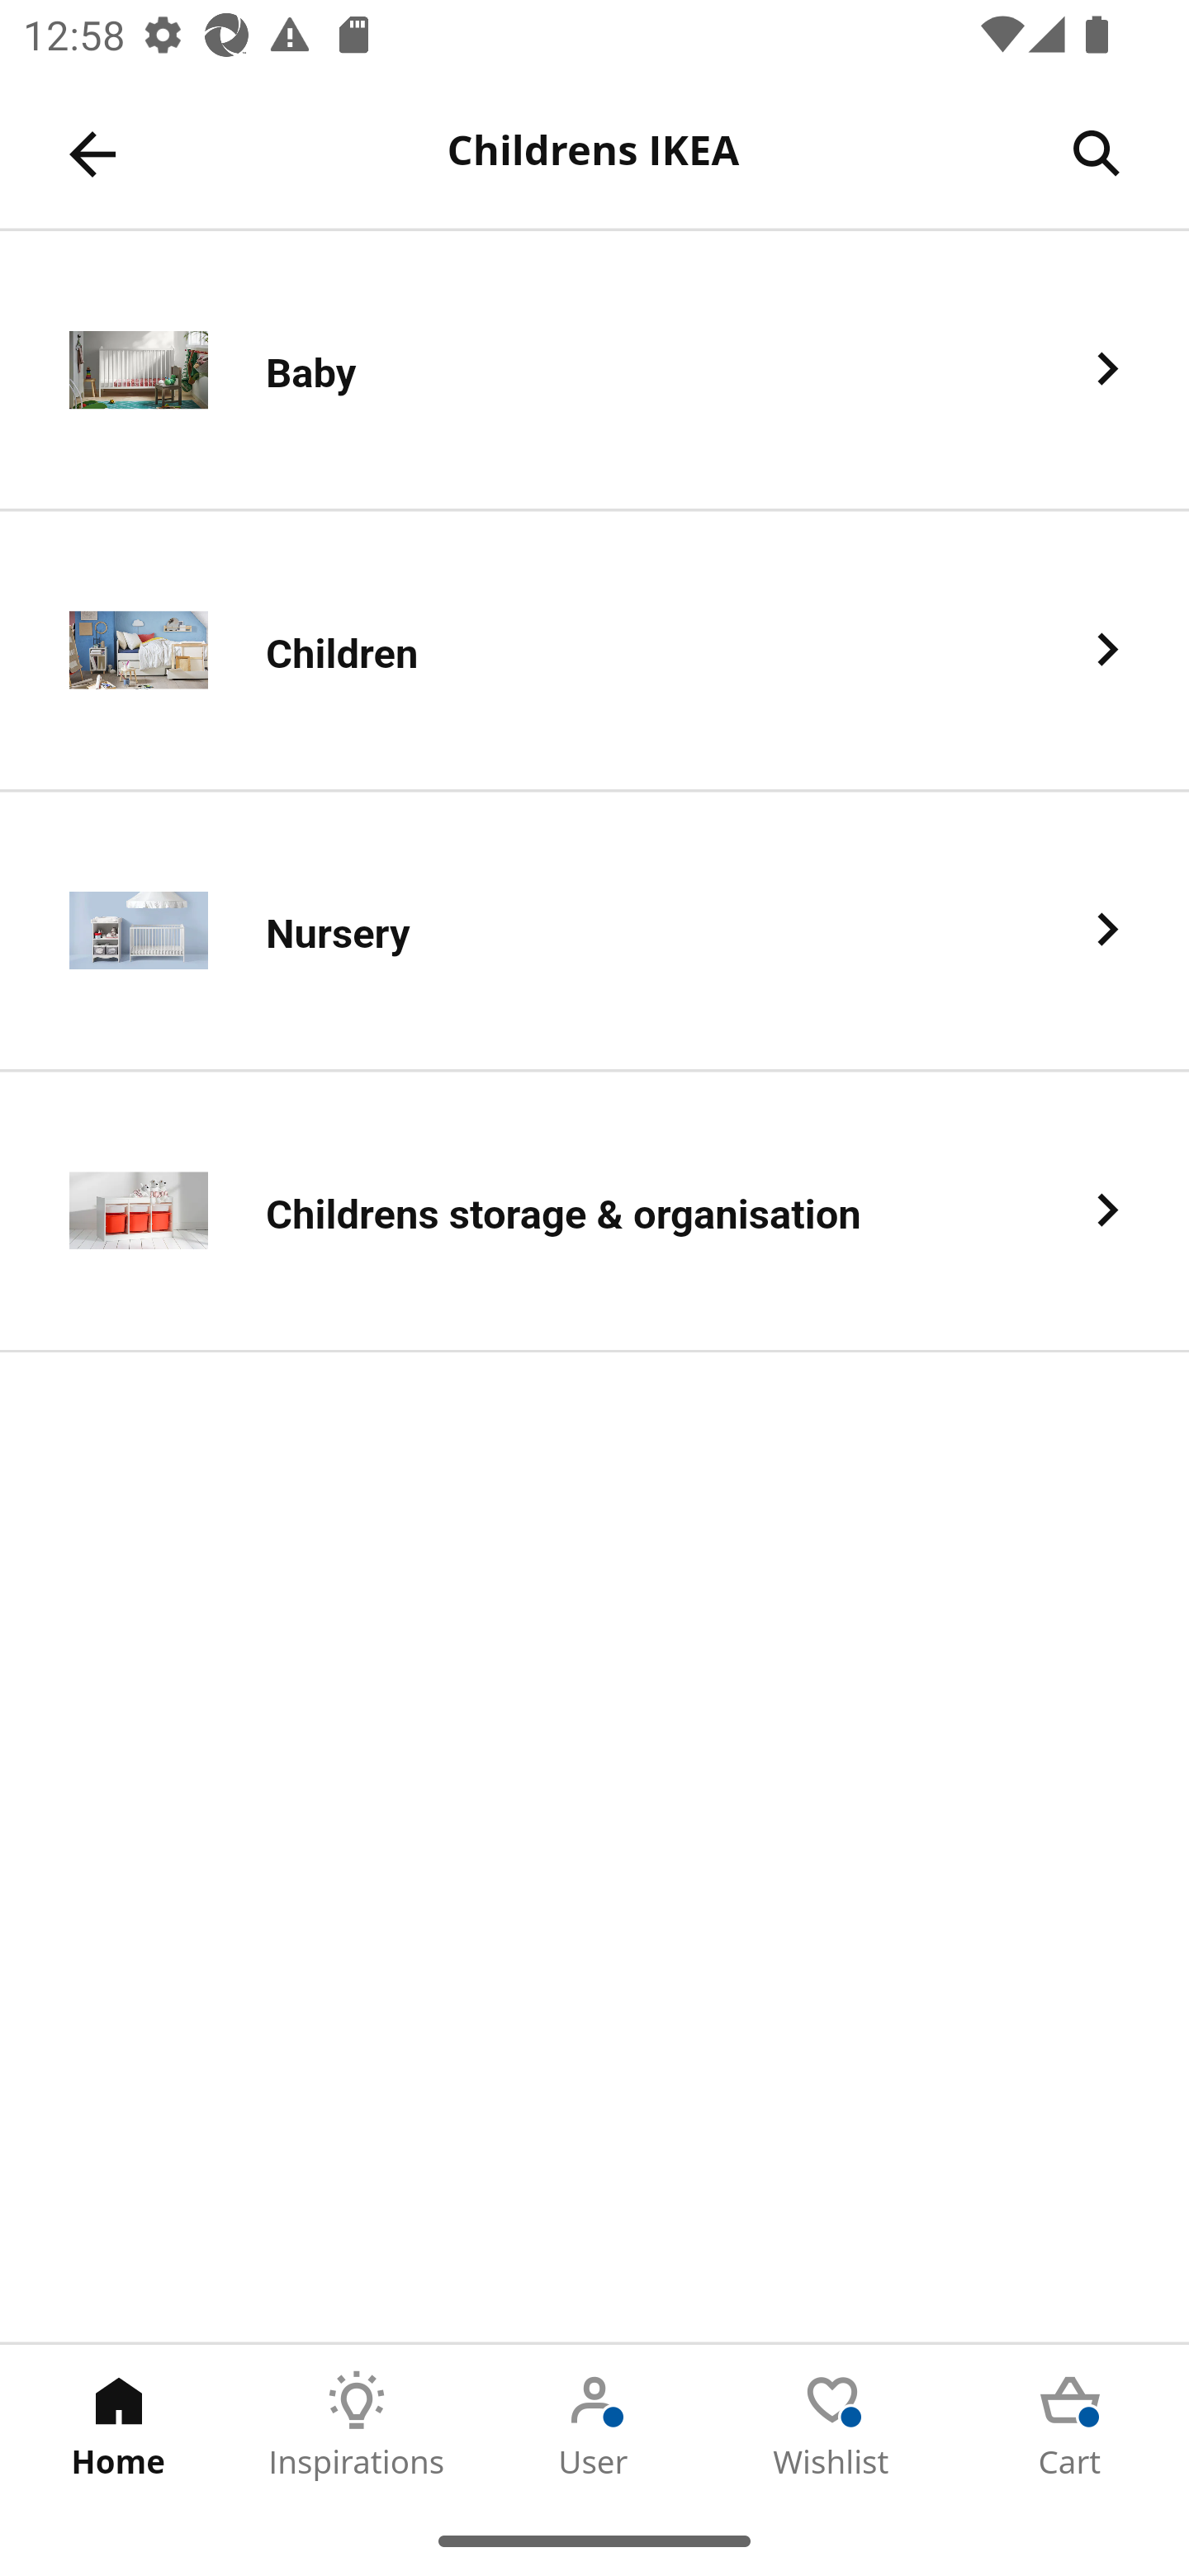  Describe the element at coordinates (594, 651) in the screenshot. I see `Children` at that location.